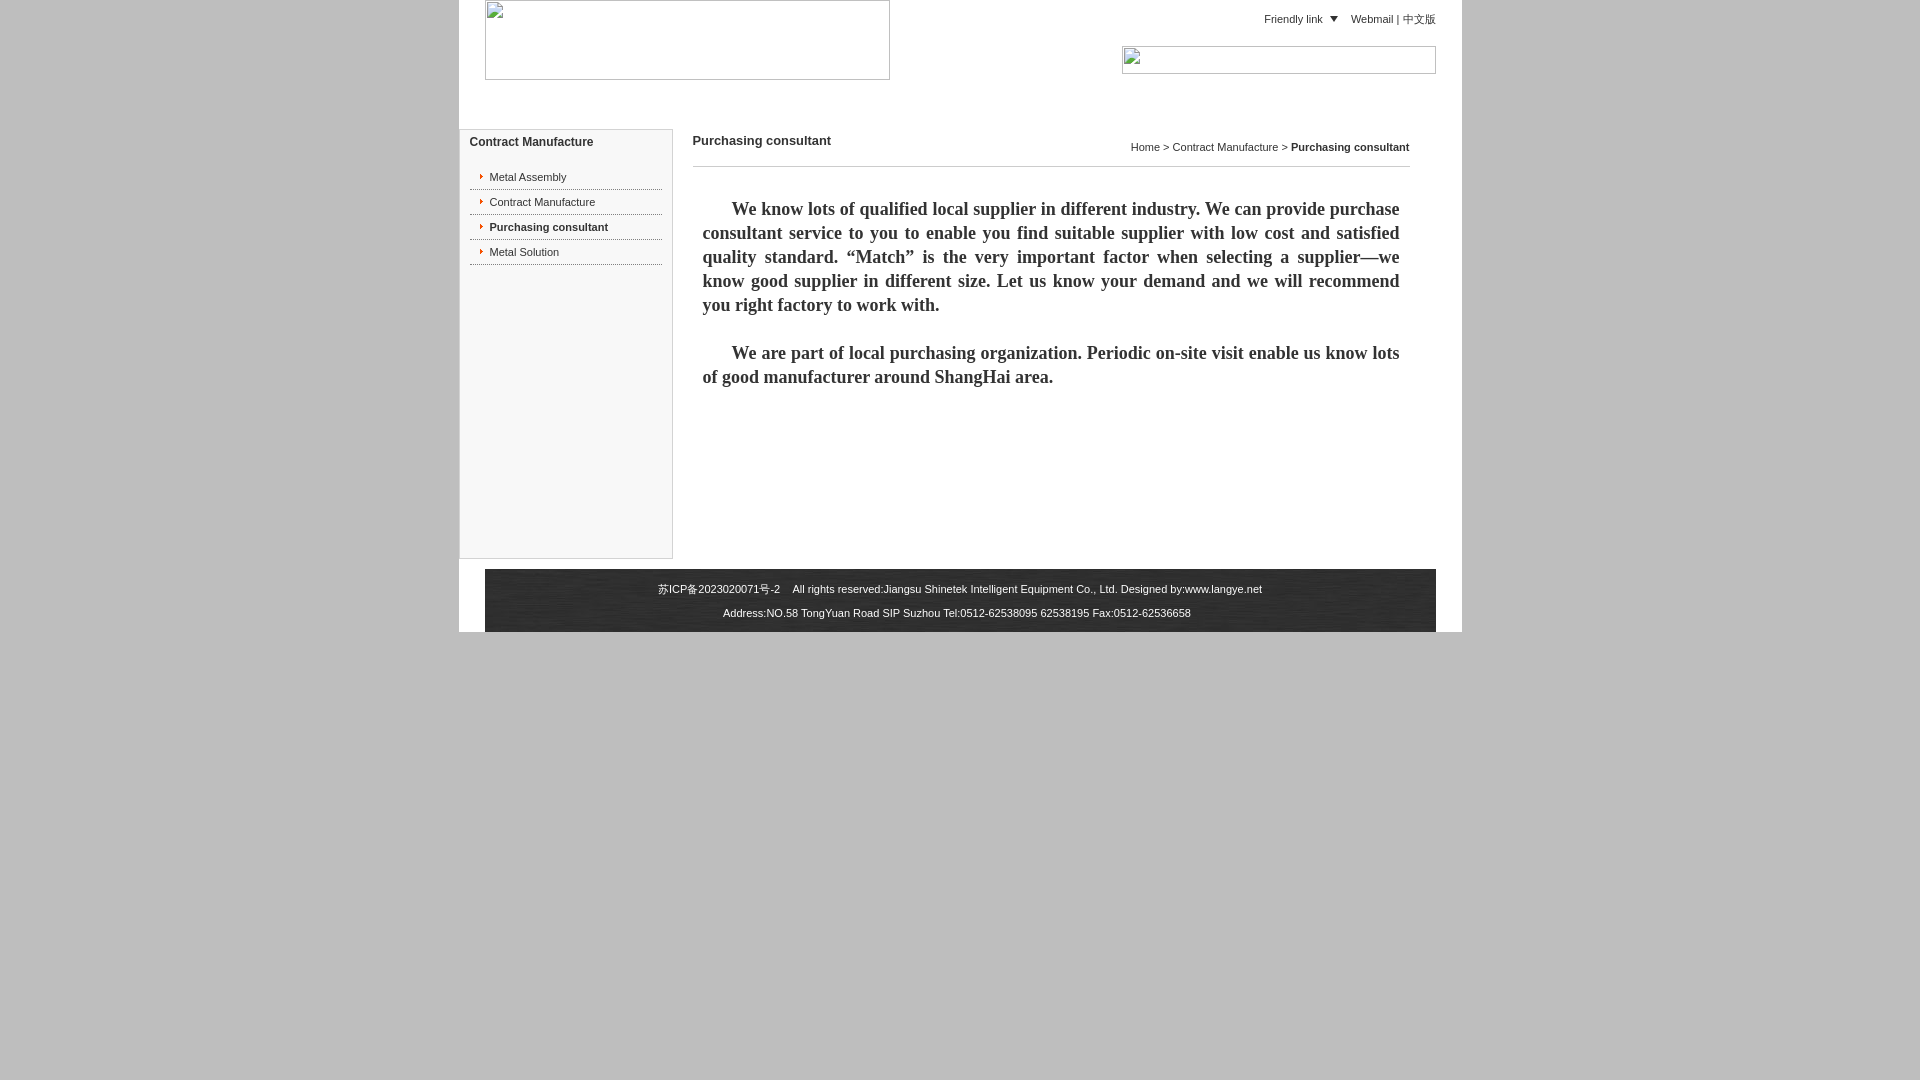 The image size is (1920, 1080). I want to click on Home, so click(674, 92).